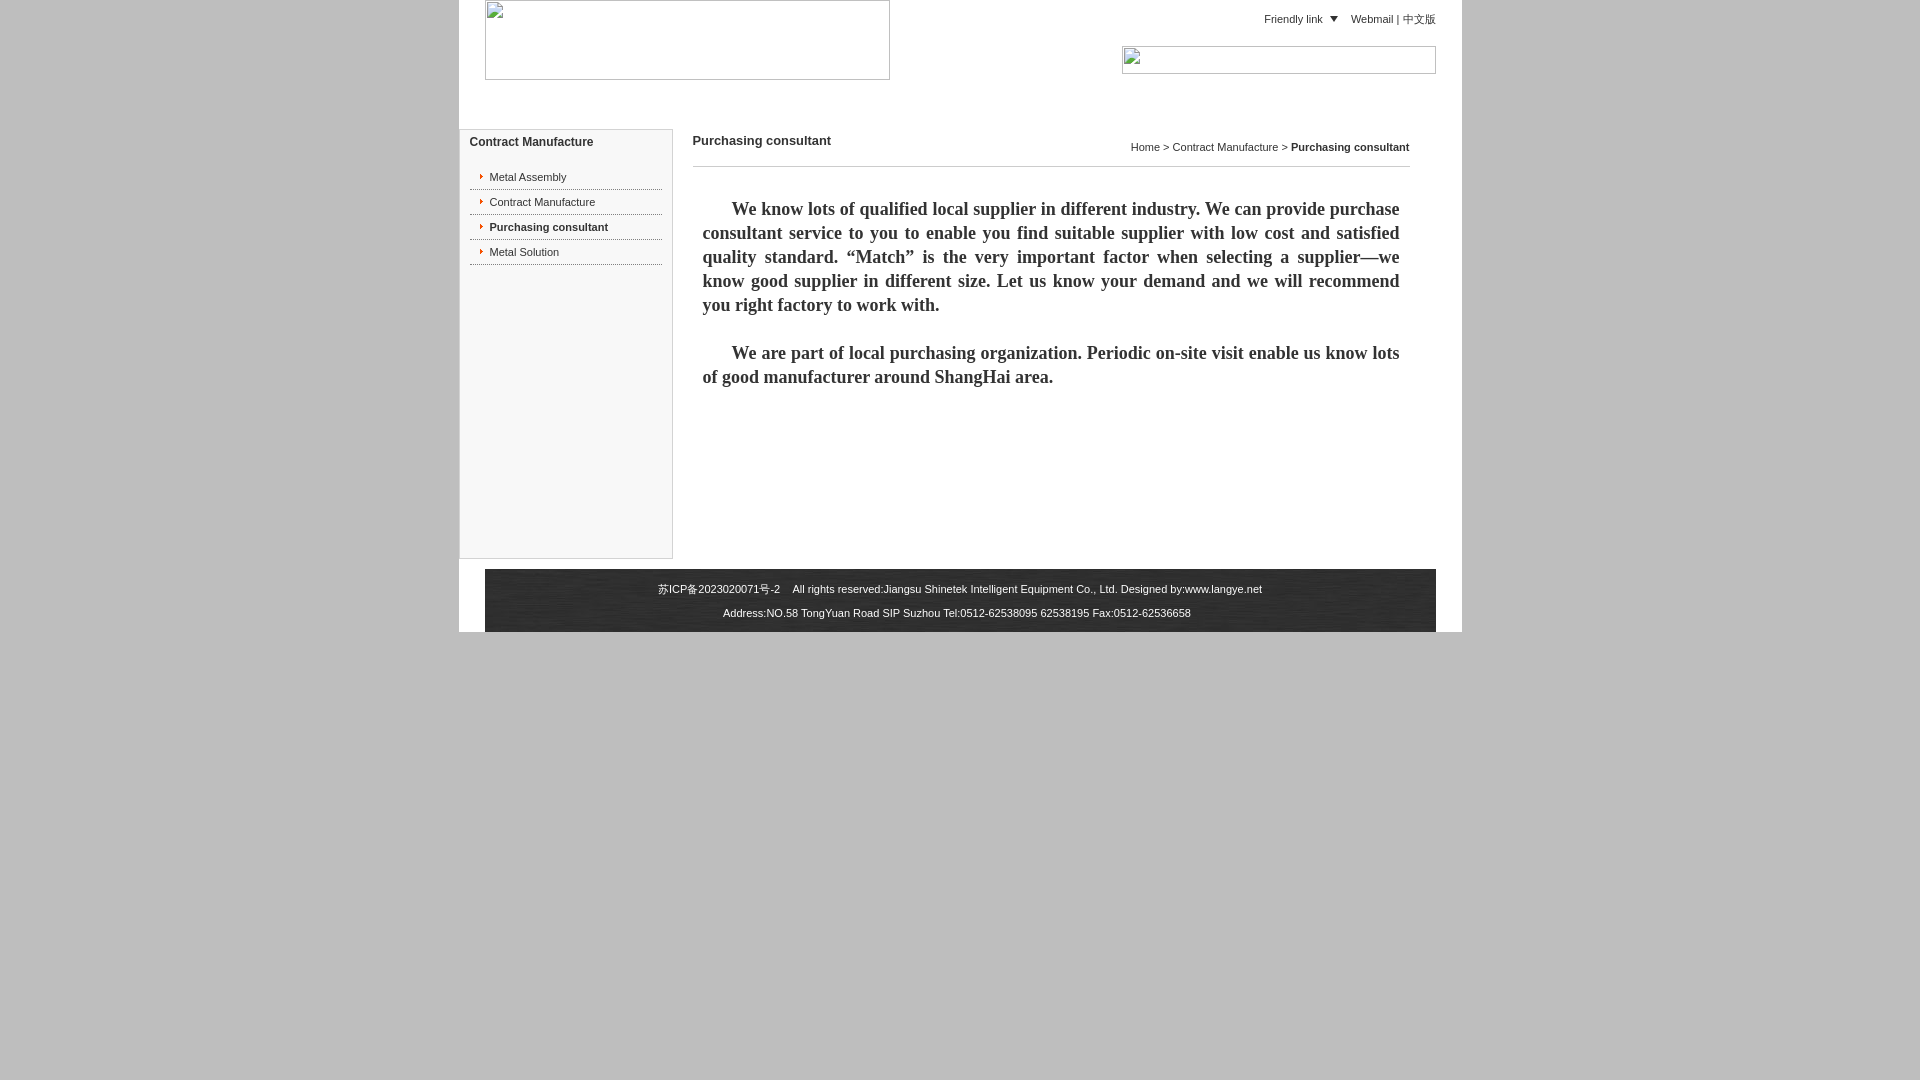 The image size is (1920, 1080). I want to click on Home, so click(674, 92).